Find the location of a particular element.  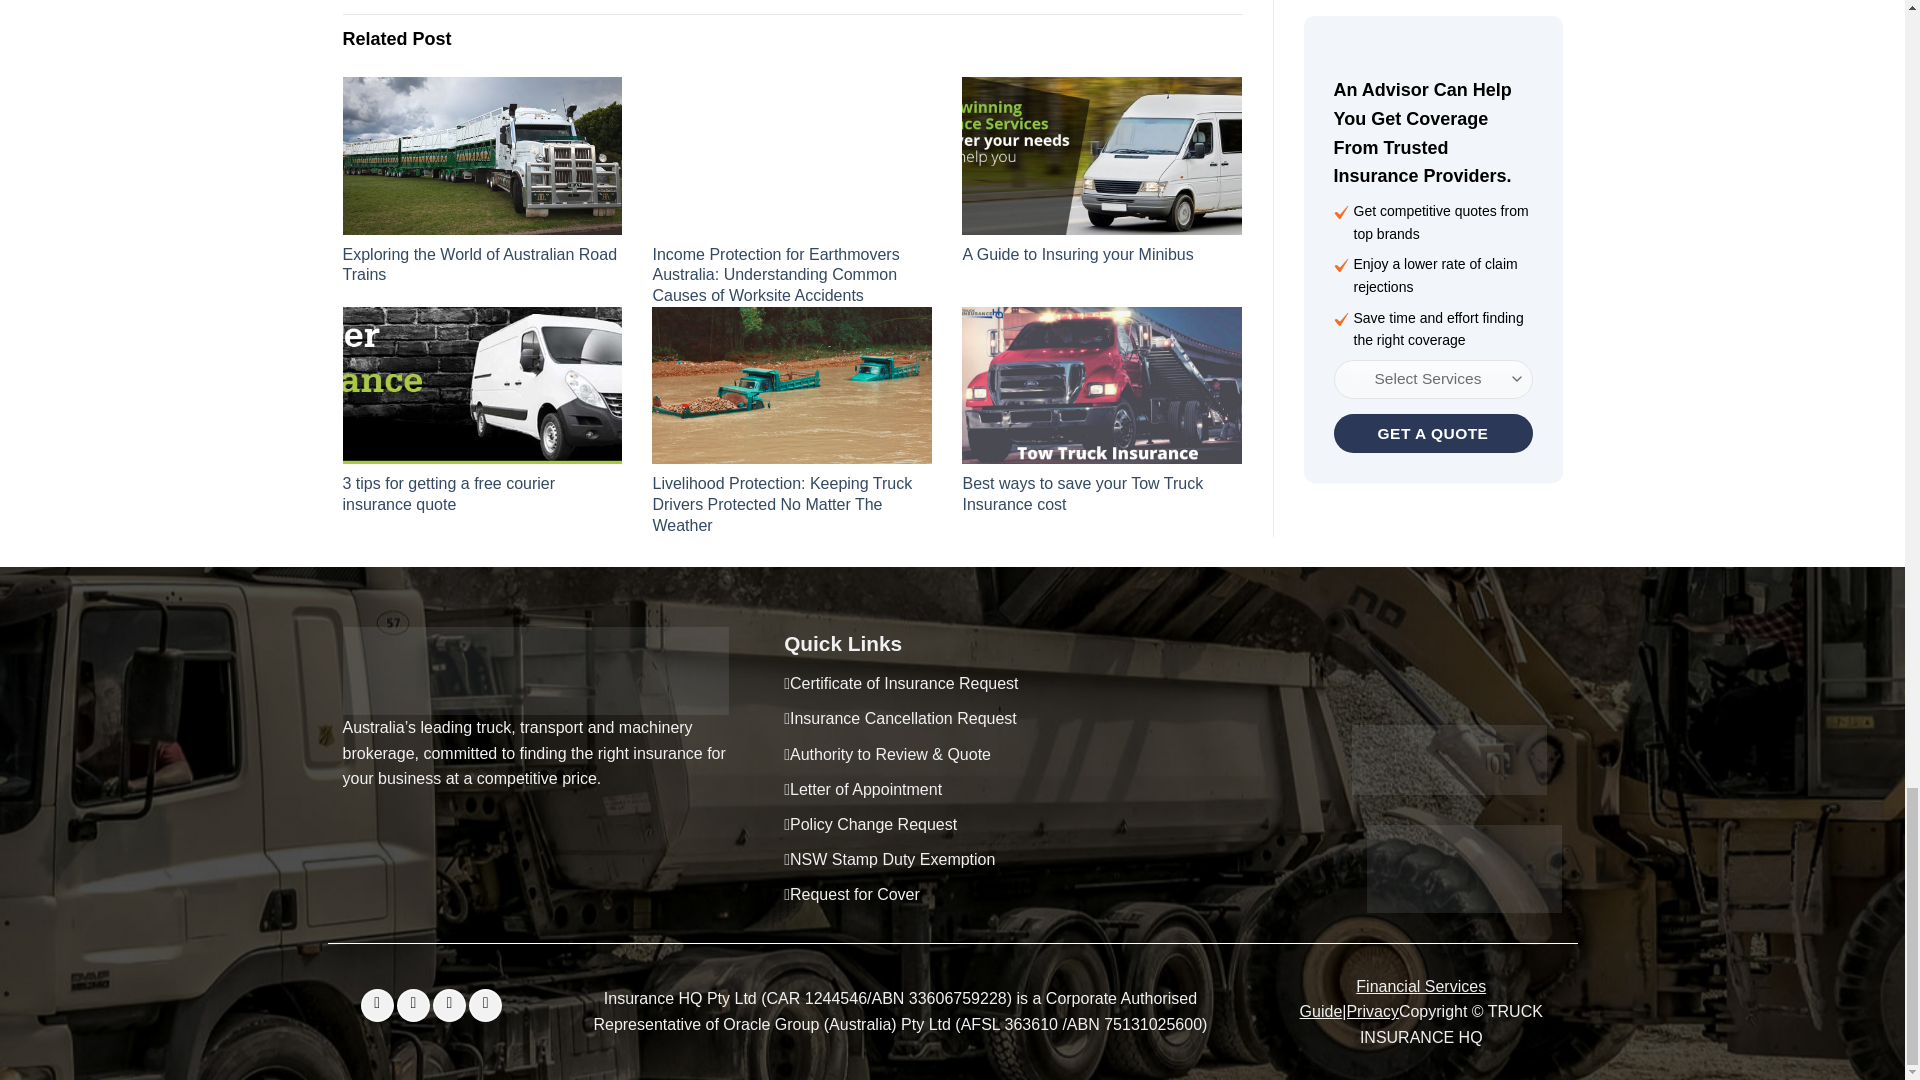

3 tips for getting a free courier insurance quote is located at coordinates (448, 494).